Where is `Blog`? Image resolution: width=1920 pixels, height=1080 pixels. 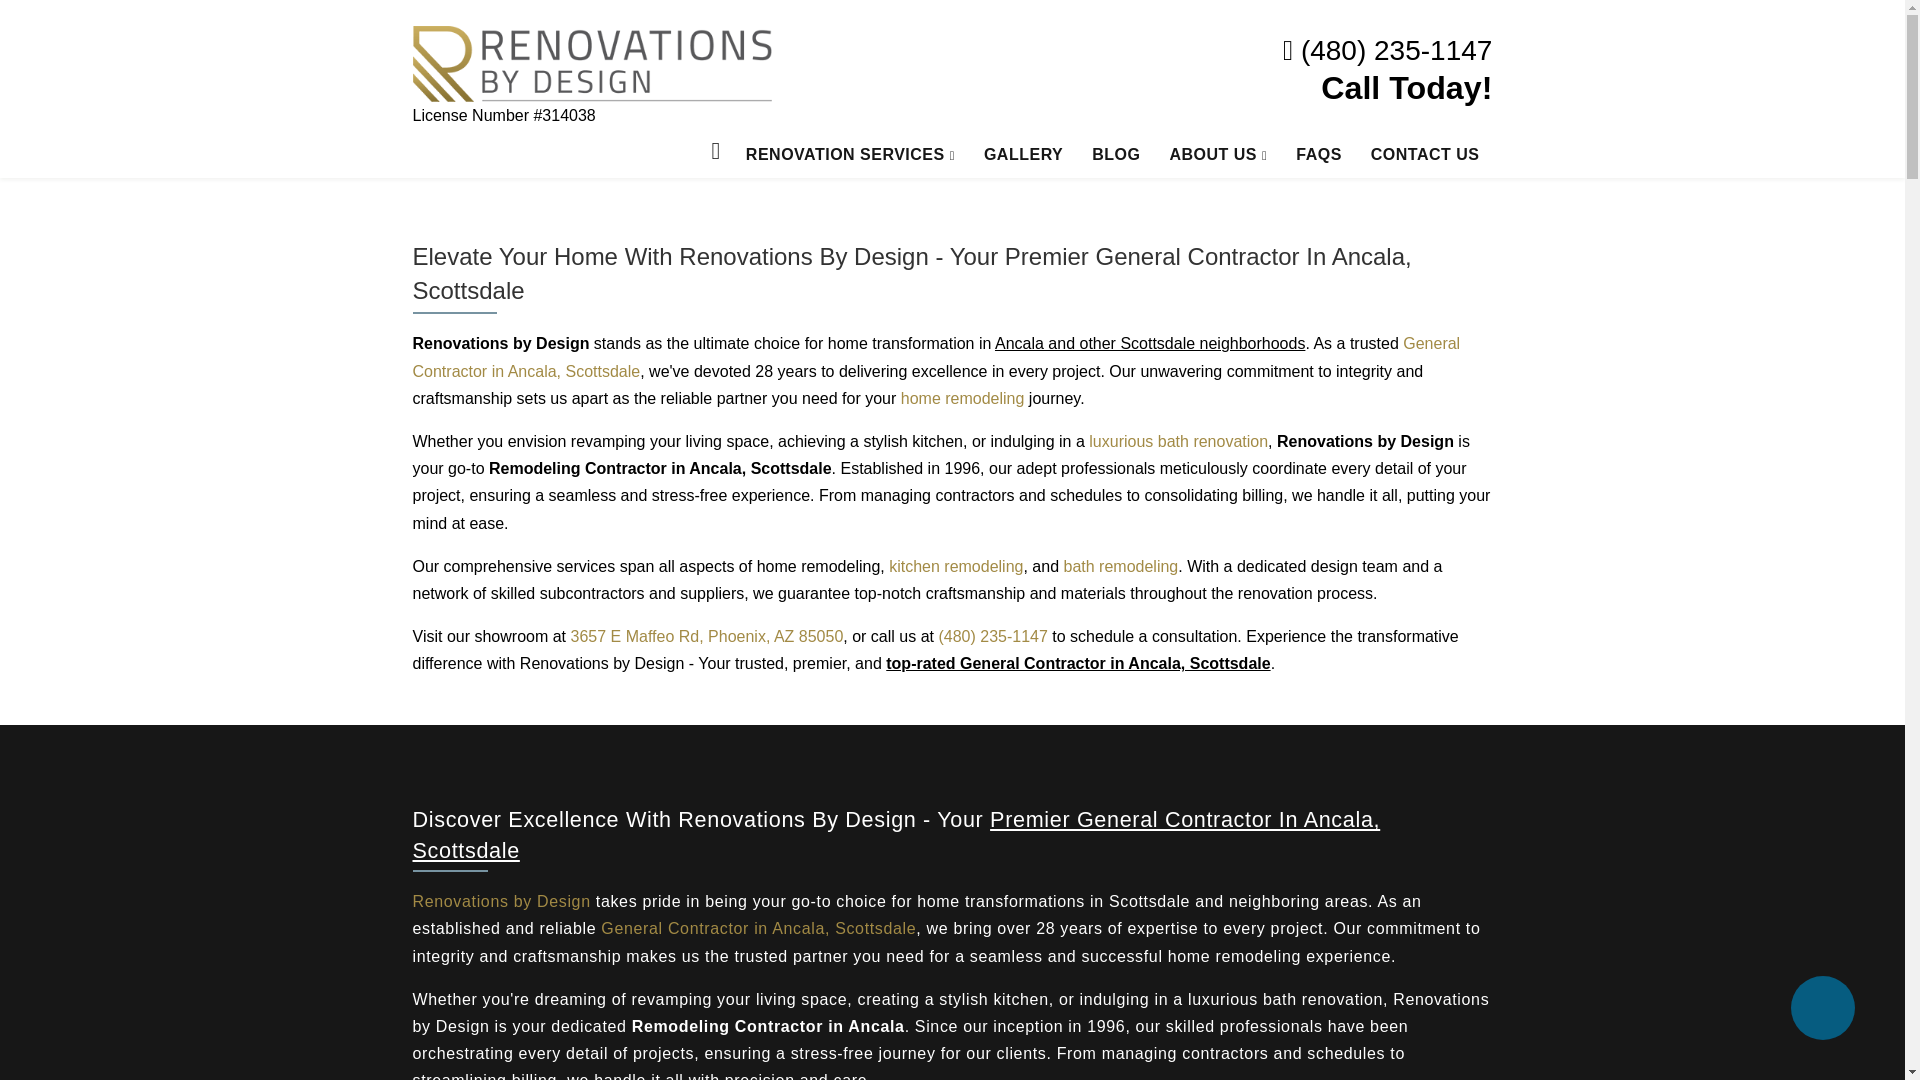 Blog is located at coordinates (1116, 154).